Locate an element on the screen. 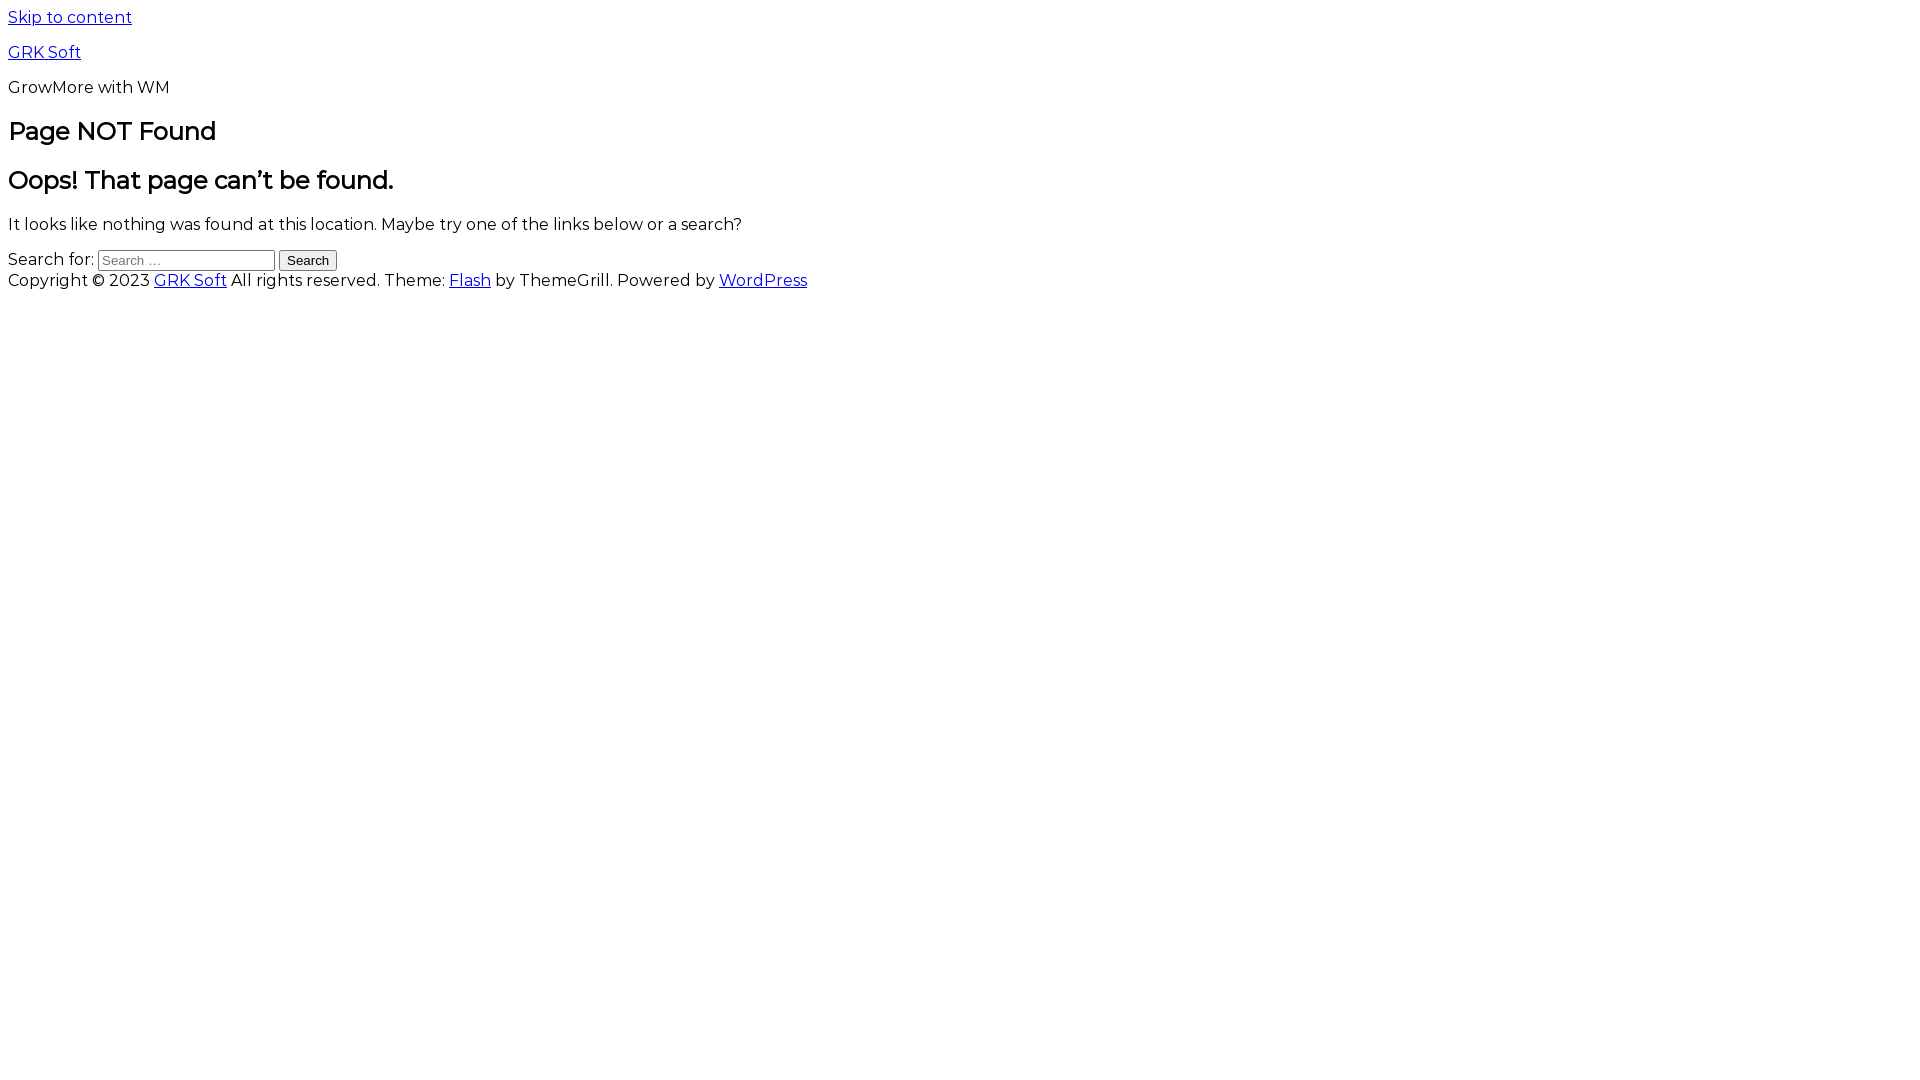  Flash is located at coordinates (470, 280).